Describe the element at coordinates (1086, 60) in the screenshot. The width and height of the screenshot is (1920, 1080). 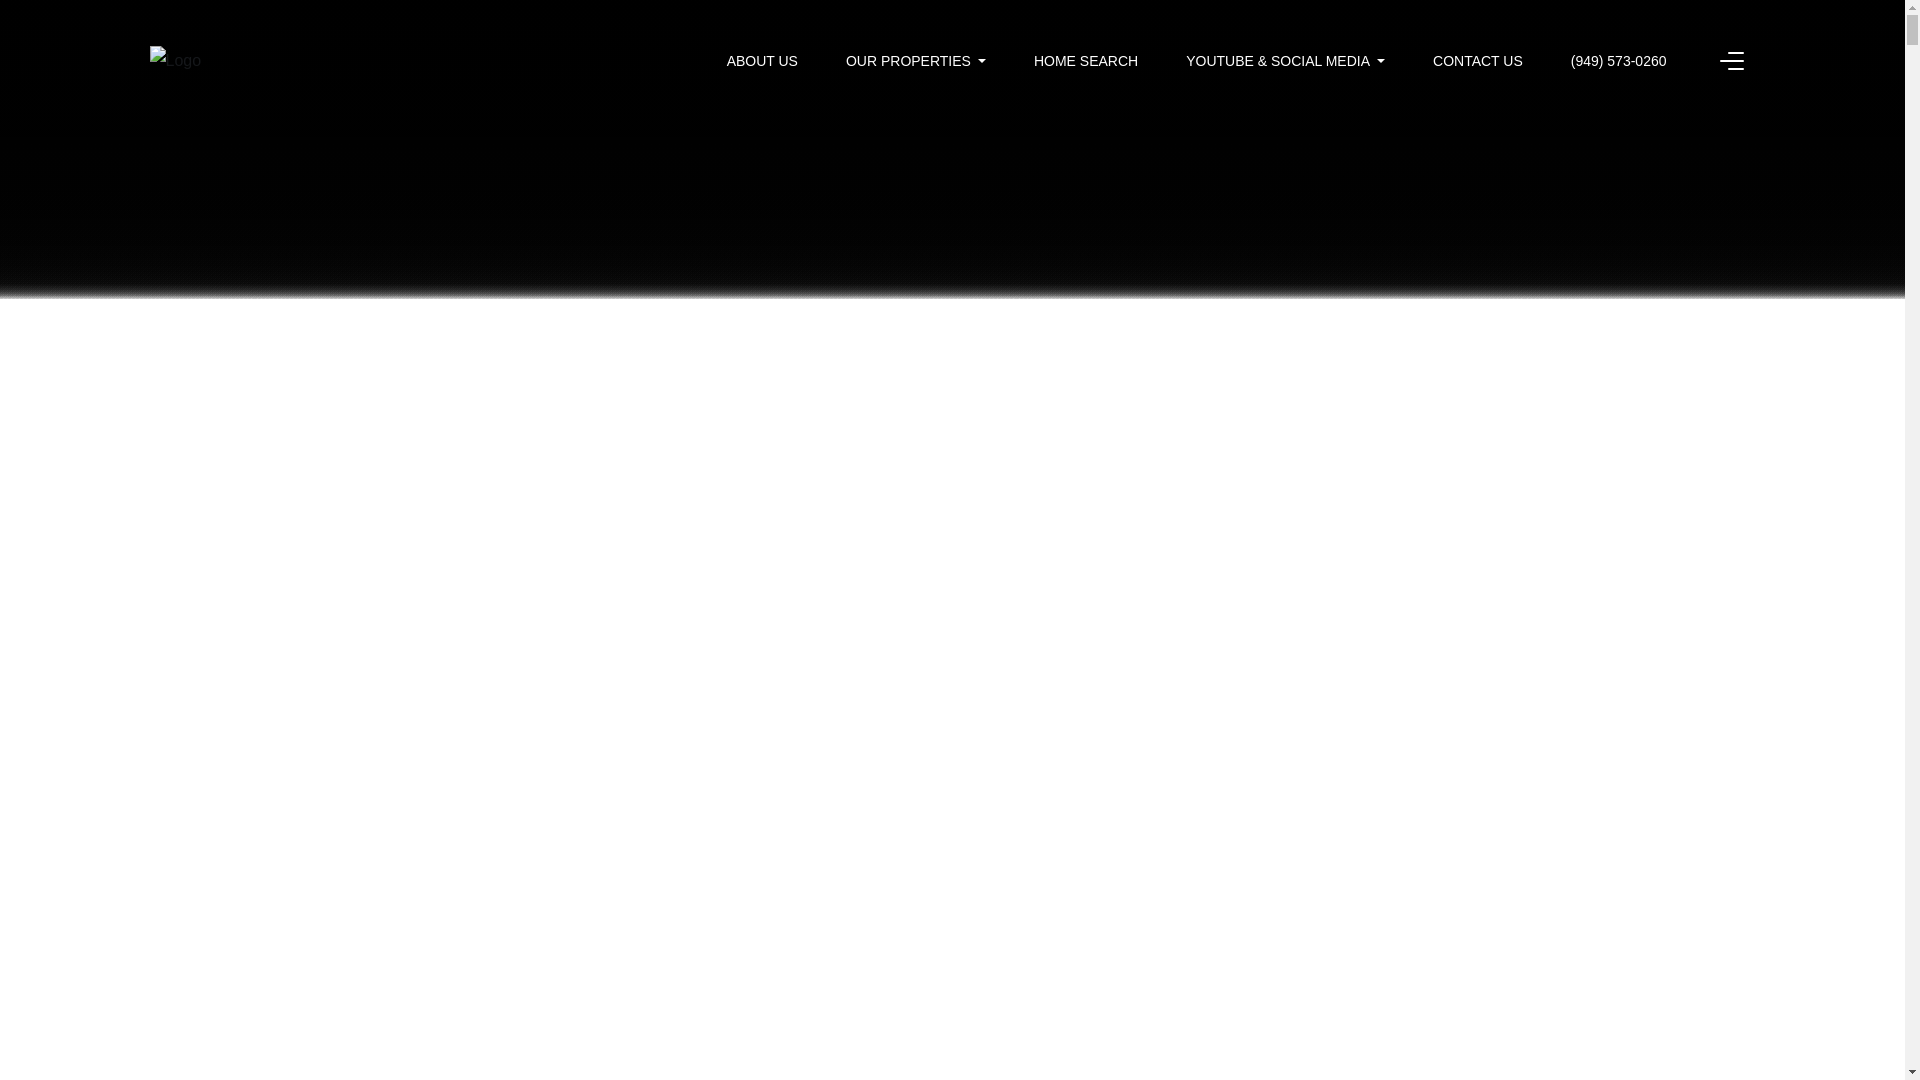
I see `HOME SEARCH` at that location.